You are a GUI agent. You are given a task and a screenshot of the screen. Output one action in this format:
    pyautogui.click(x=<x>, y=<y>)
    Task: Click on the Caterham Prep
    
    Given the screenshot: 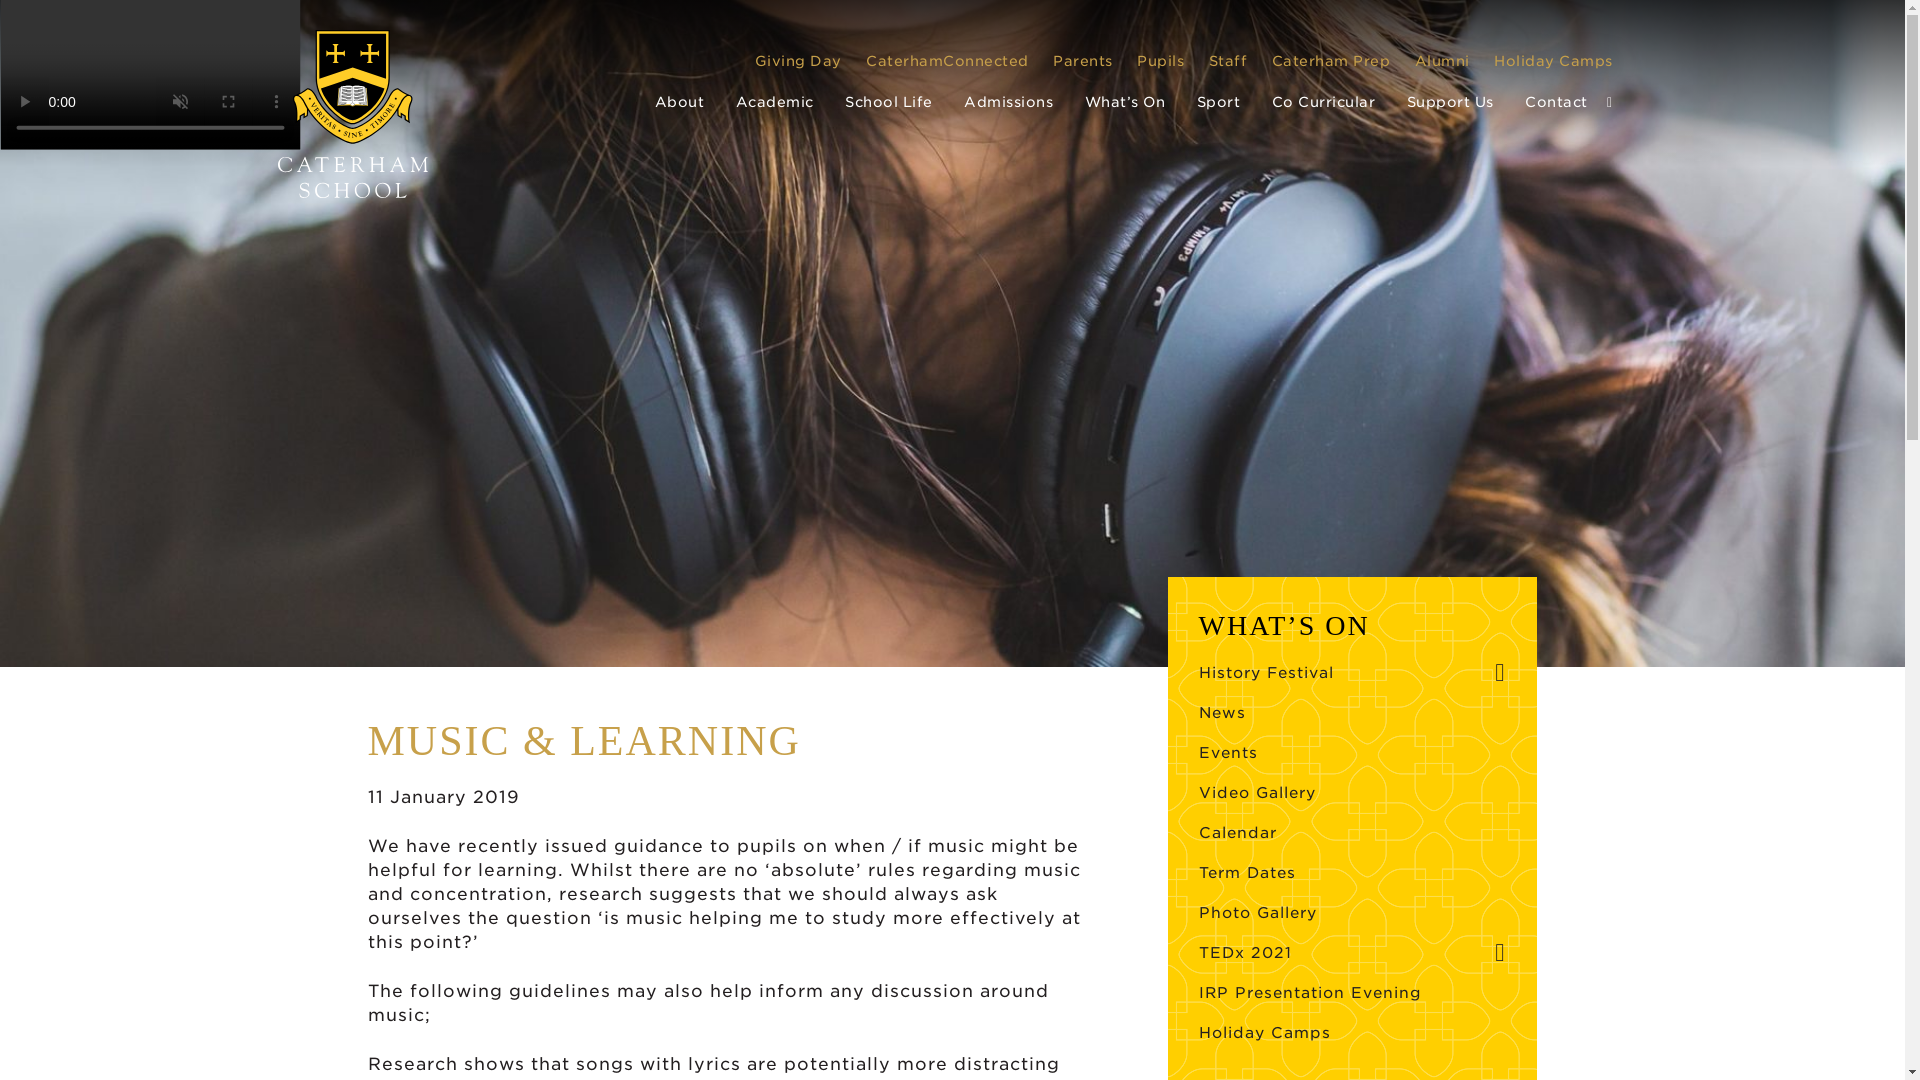 What is the action you would take?
    pyautogui.click(x=1330, y=61)
    